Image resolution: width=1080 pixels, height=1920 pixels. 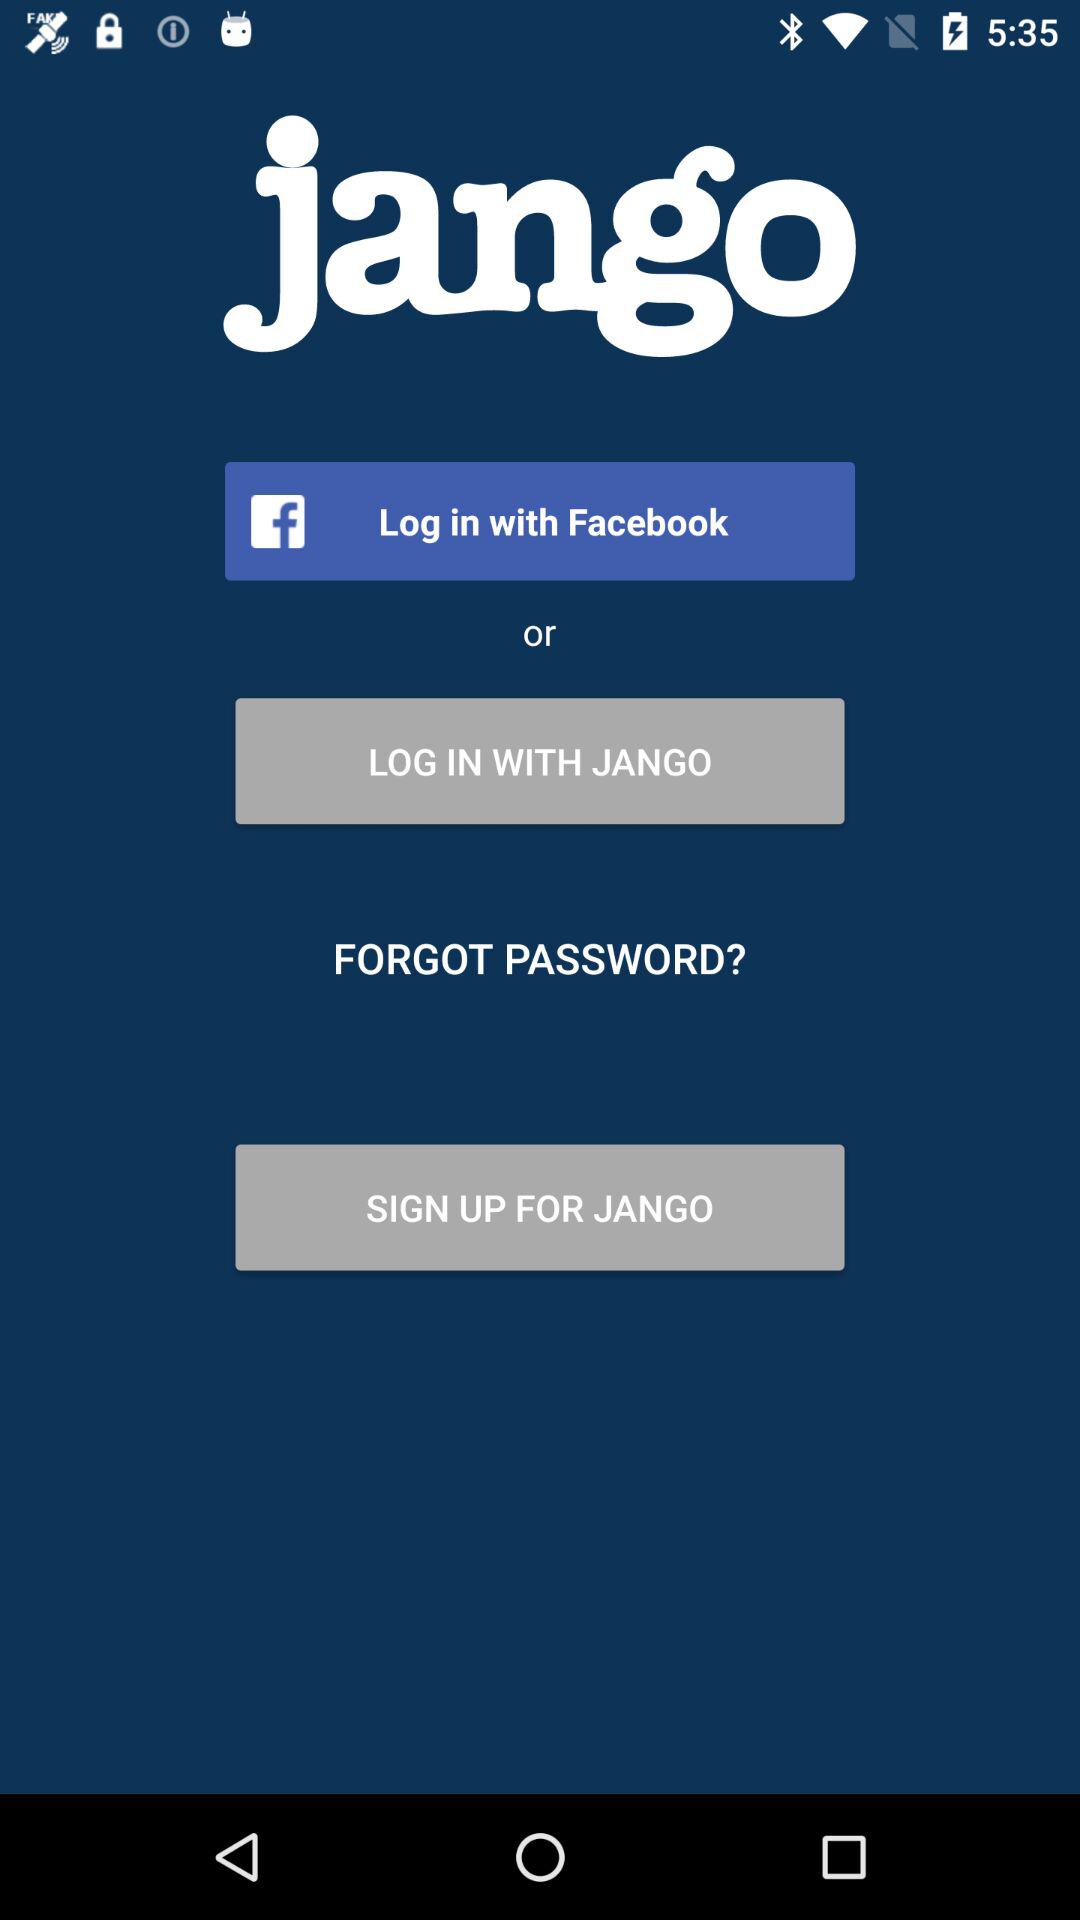 What do you see at coordinates (540, 1207) in the screenshot?
I see `tap sign up for item` at bounding box center [540, 1207].